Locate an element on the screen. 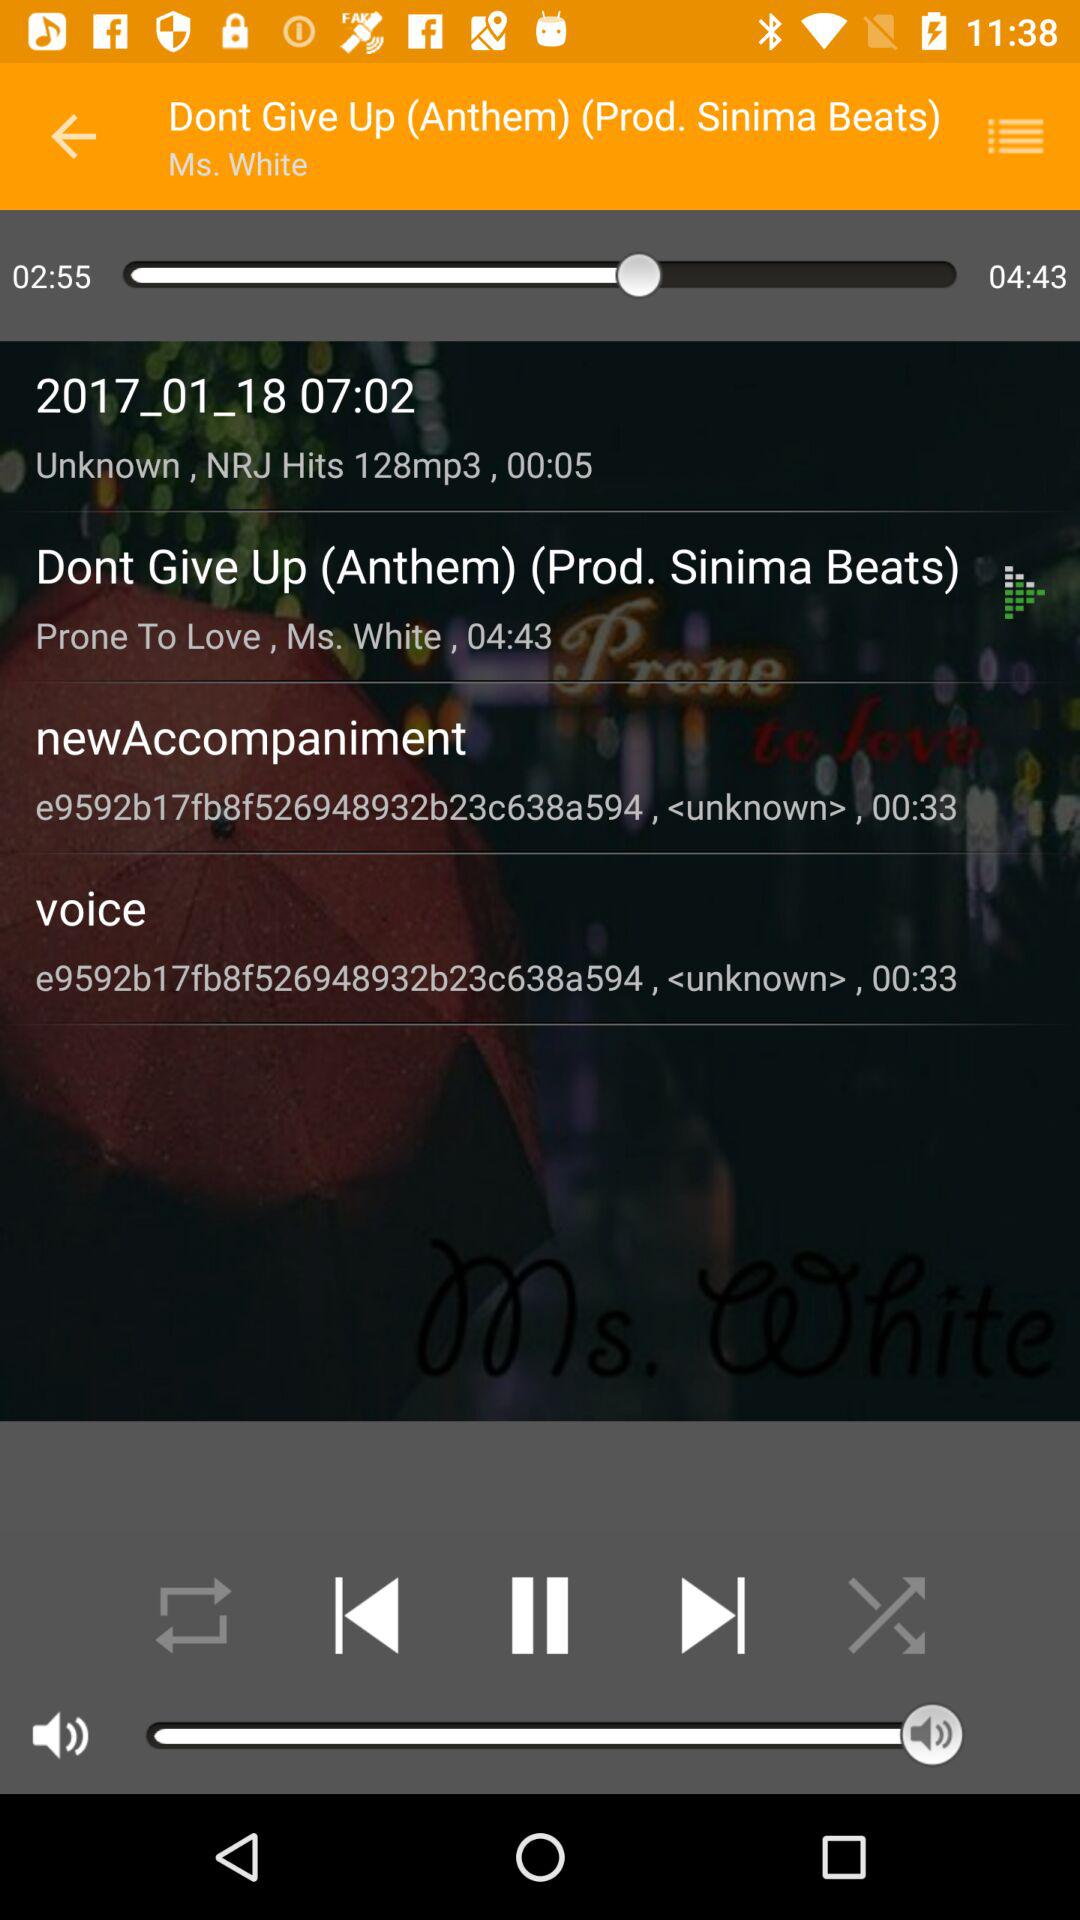 This screenshot has height=1920, width=1080. select the voice icon is located at coordinates (540, 906).